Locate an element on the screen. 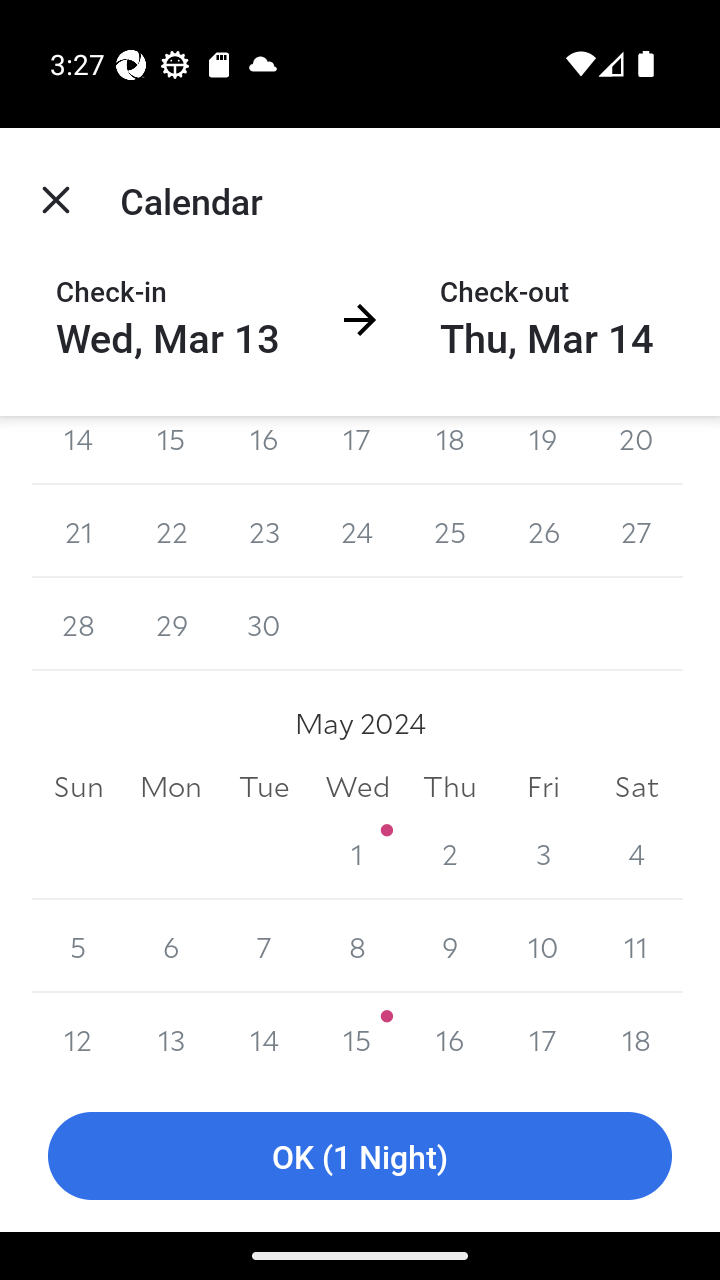 The image size is (720, 1280). 4 4 May 2024 is located at coordinates (636, 852).